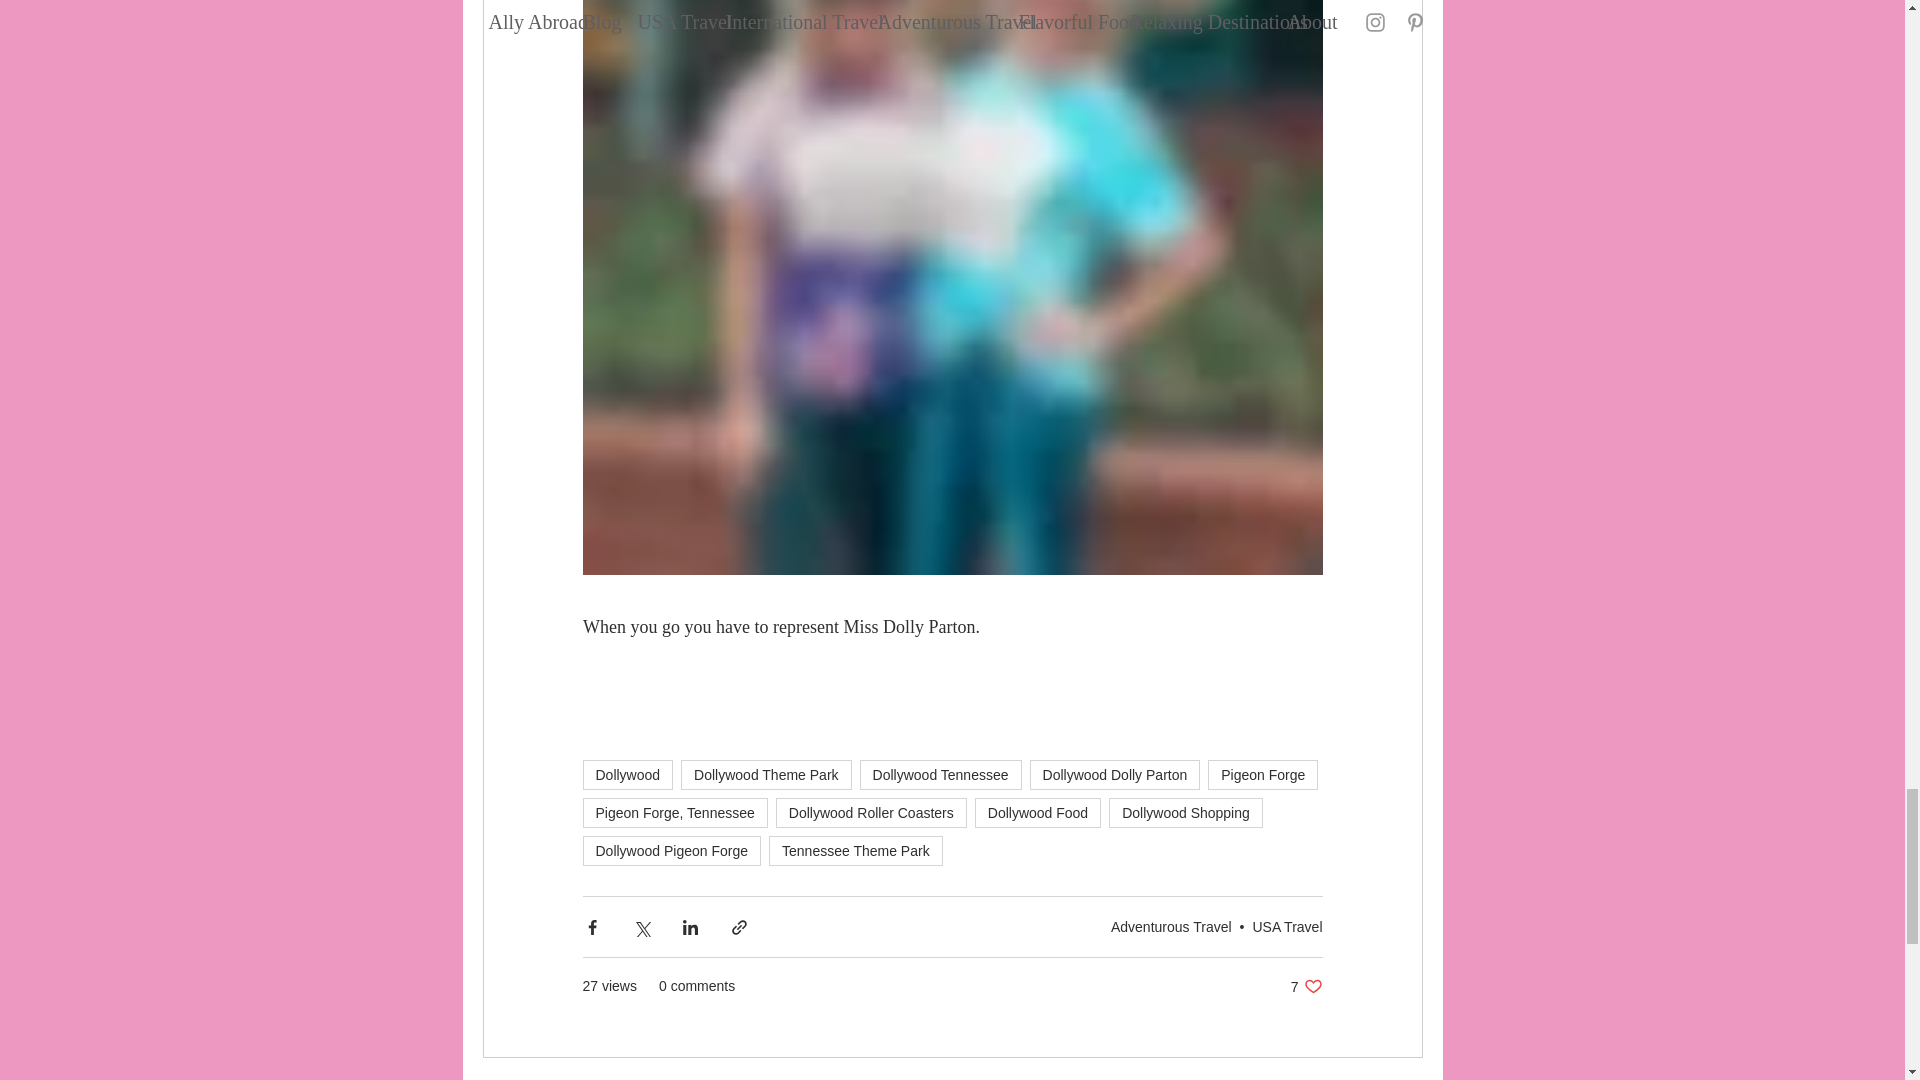  Describe the element at coordinates (1262, 774) in the screenshot. I see `Pigeon Forge` at that location.